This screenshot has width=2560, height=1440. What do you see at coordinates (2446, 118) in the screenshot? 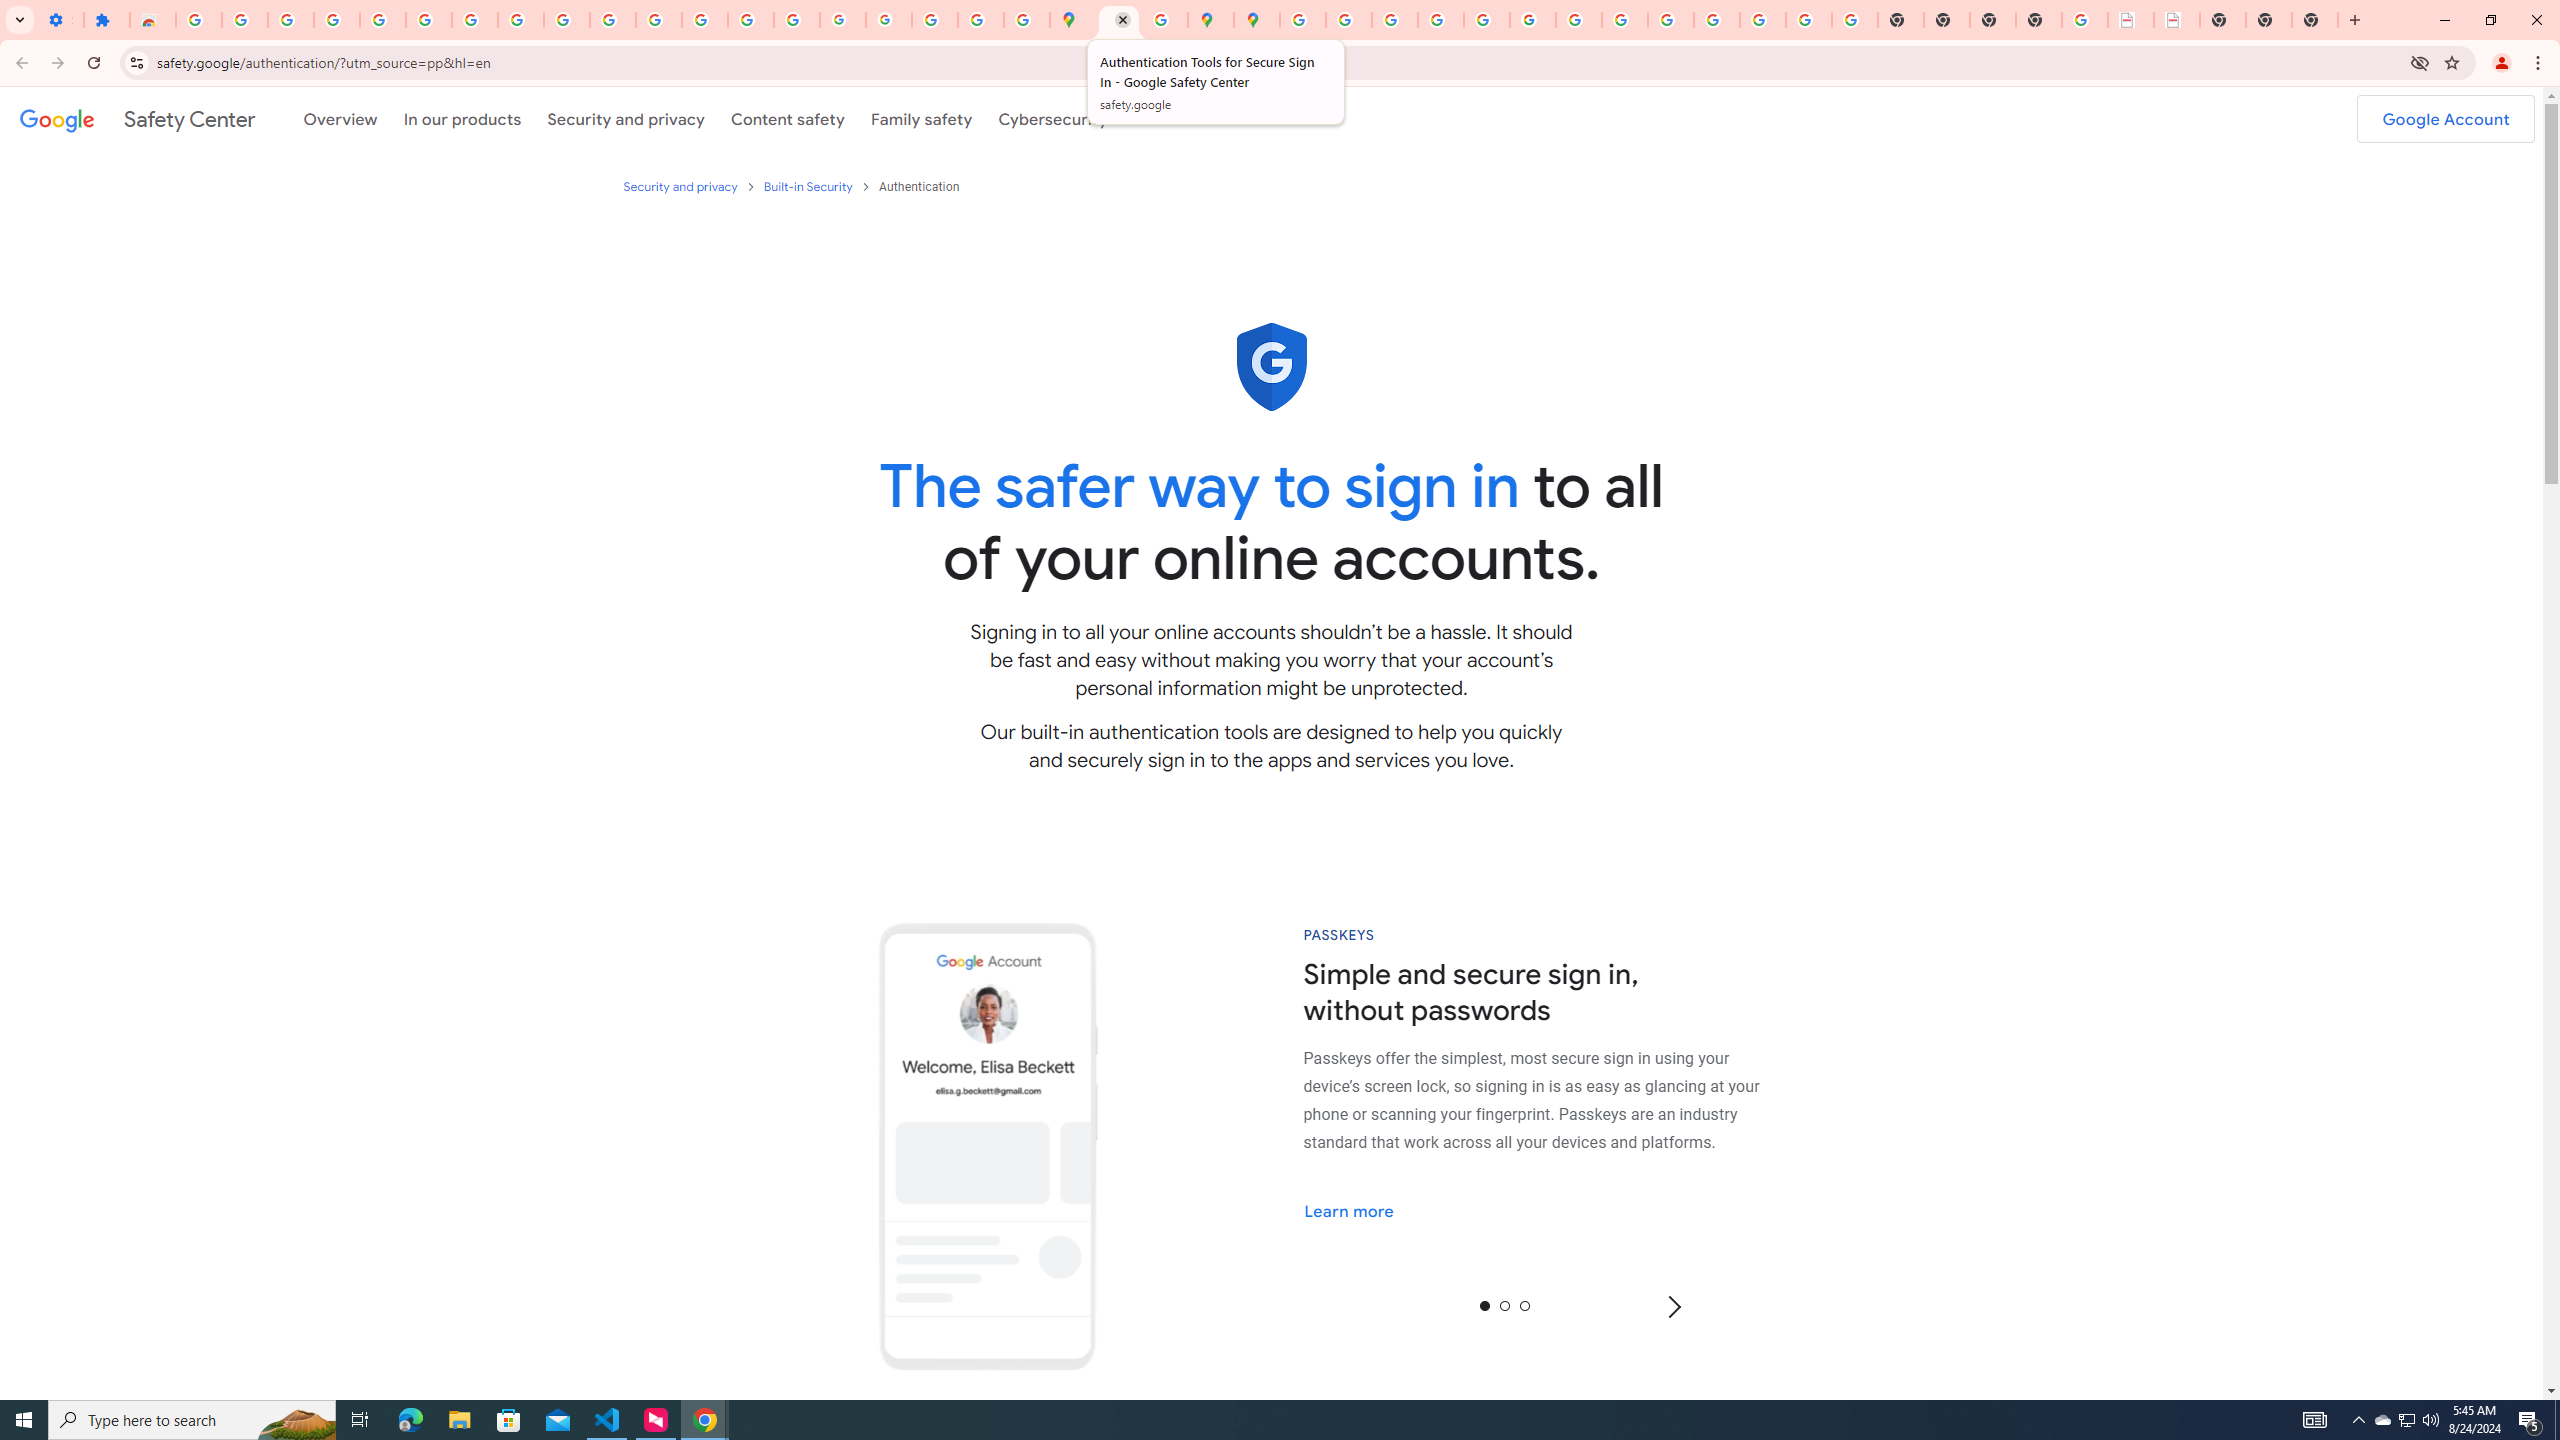
I see `Google Account` at bounding box center [2446, 118].